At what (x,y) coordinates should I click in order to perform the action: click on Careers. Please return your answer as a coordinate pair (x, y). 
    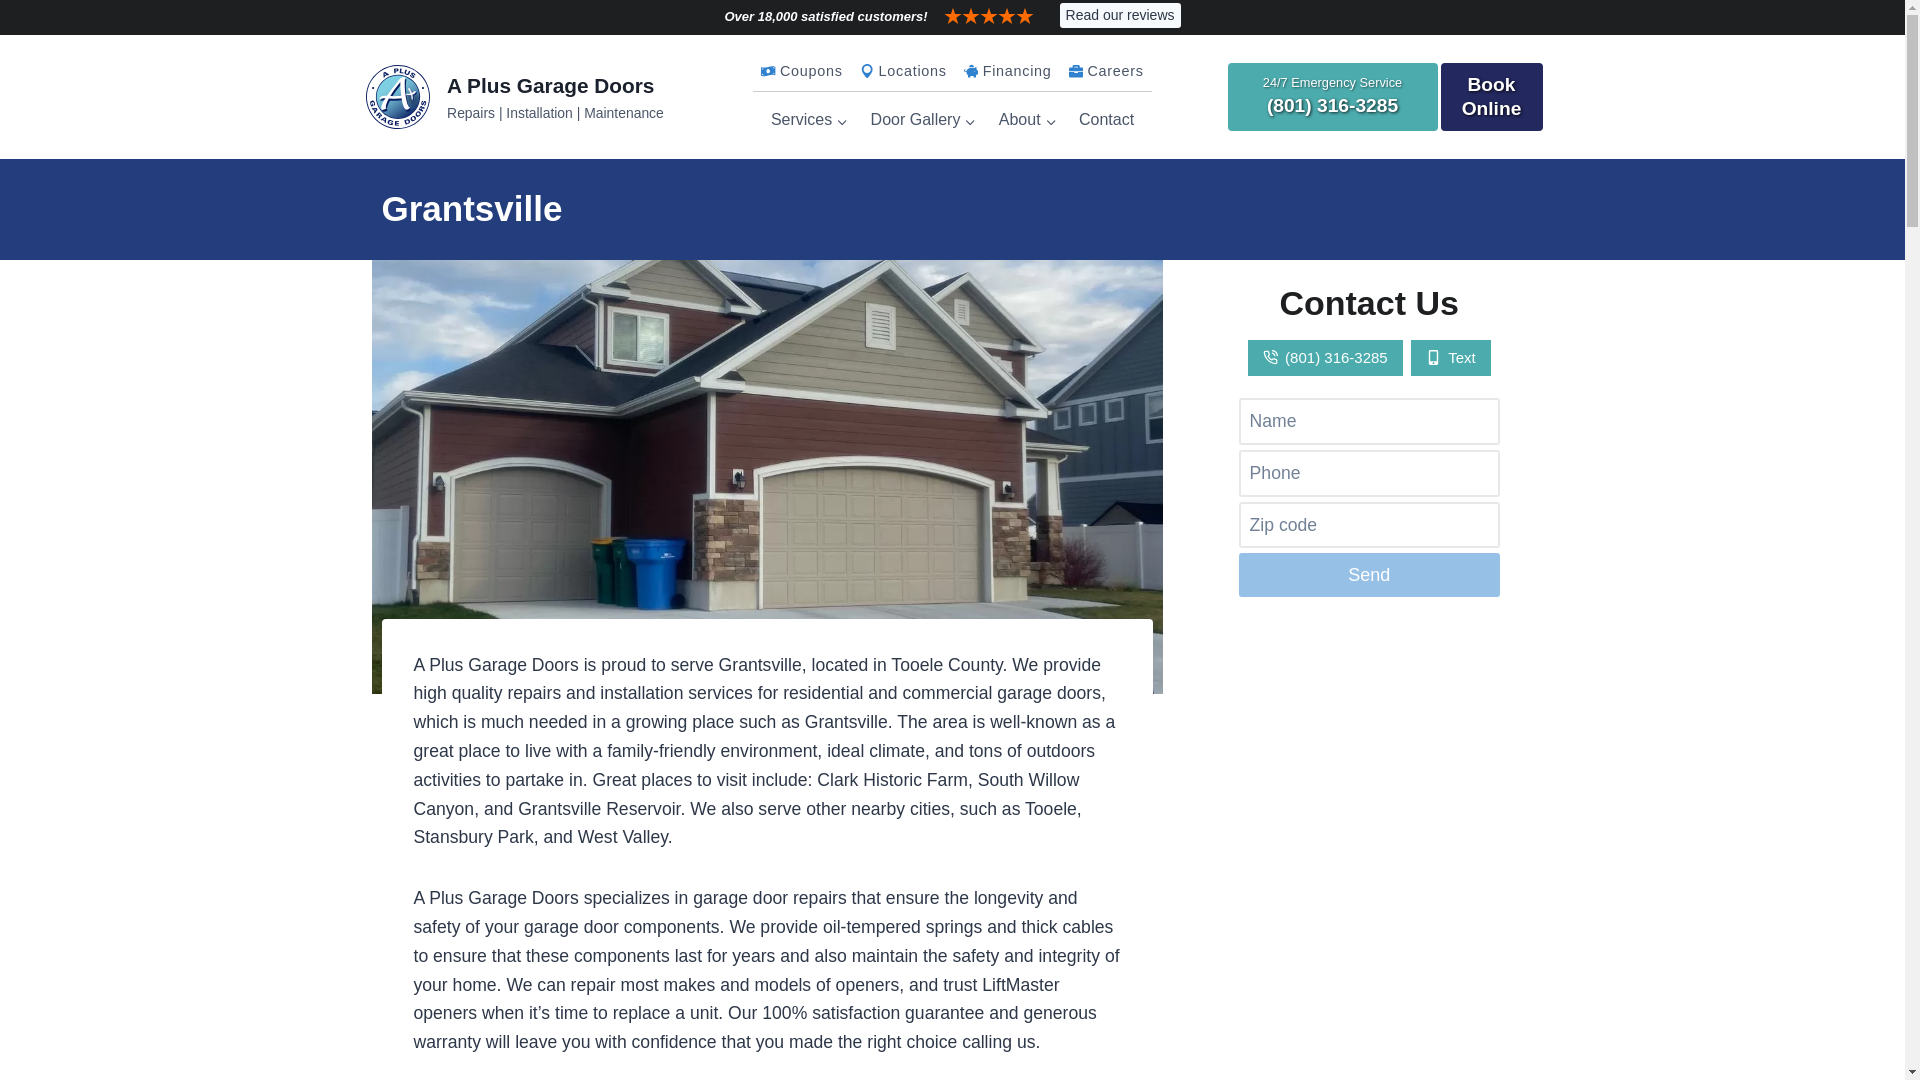
    Looking at the image, I should click on (1106, 71).